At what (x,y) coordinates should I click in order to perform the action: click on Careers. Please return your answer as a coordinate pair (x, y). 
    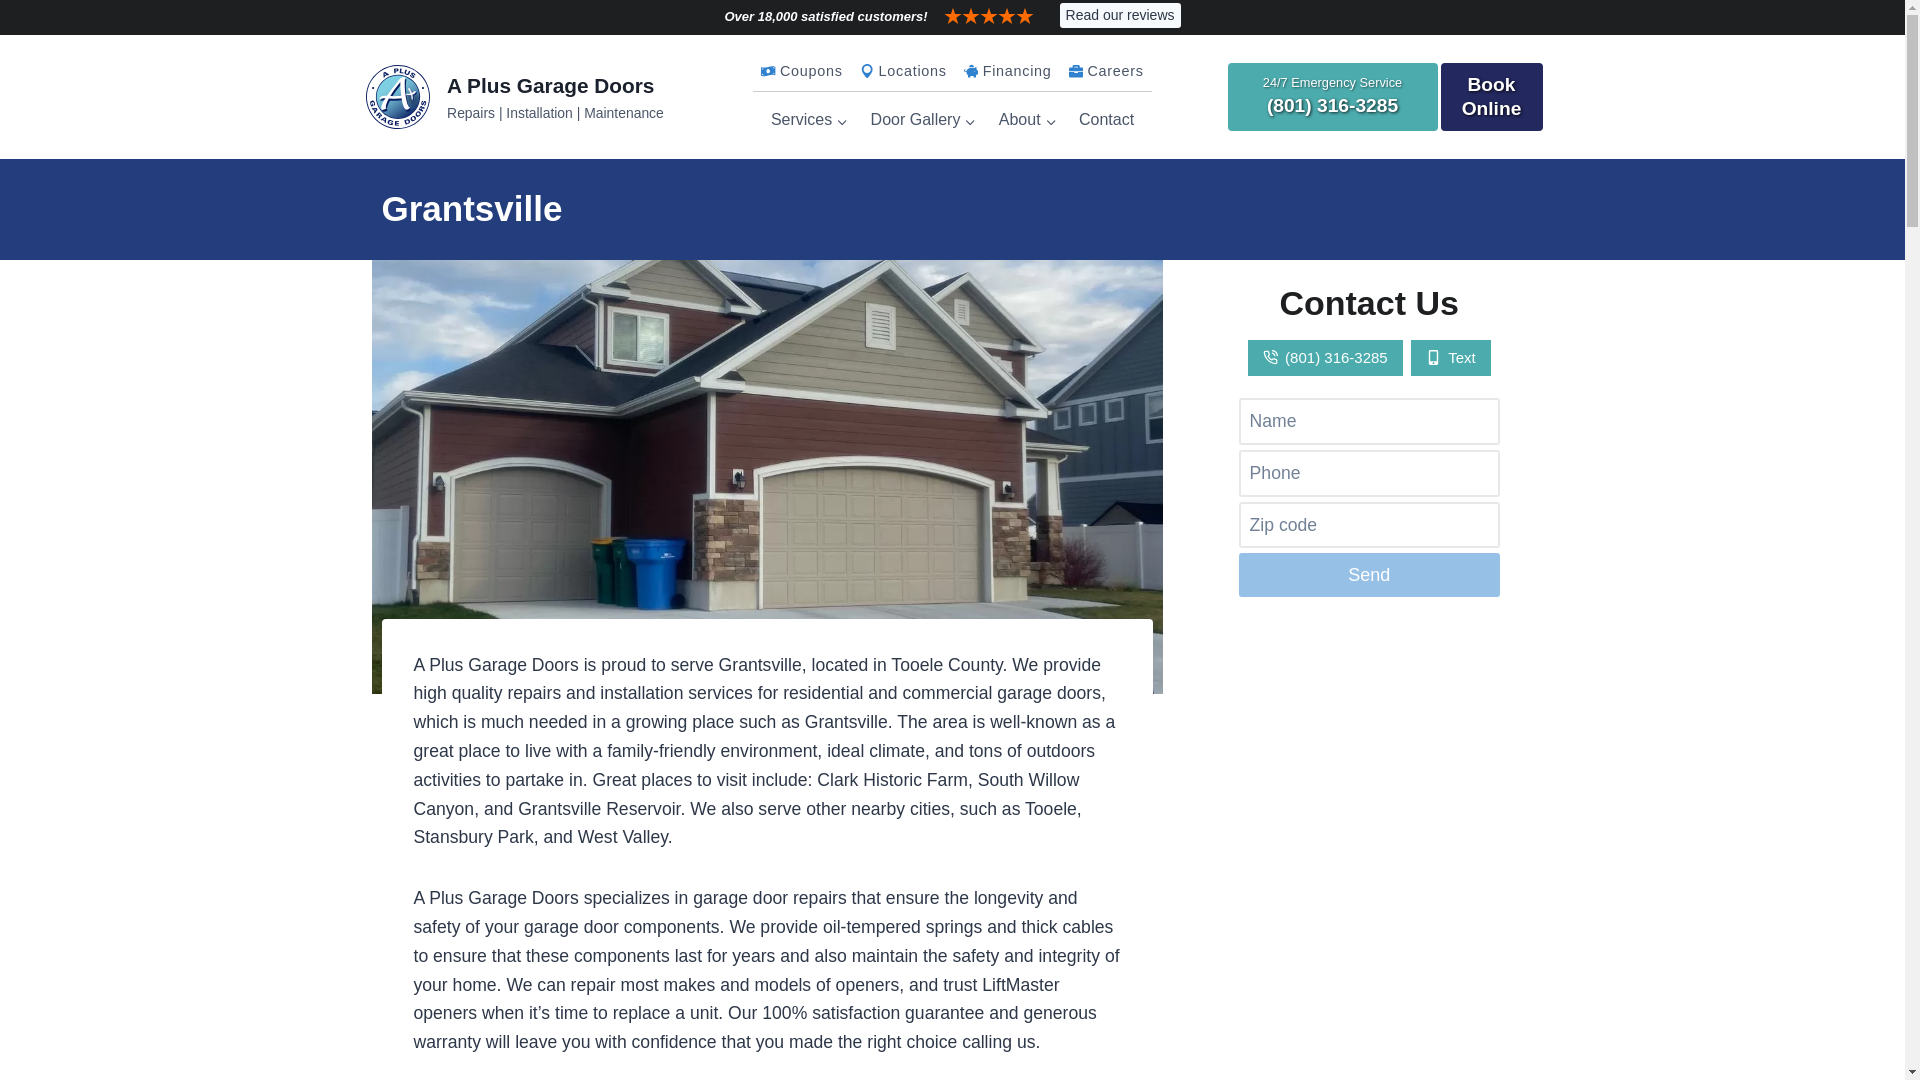
    Looking at the image, I should click on (1106, 71).